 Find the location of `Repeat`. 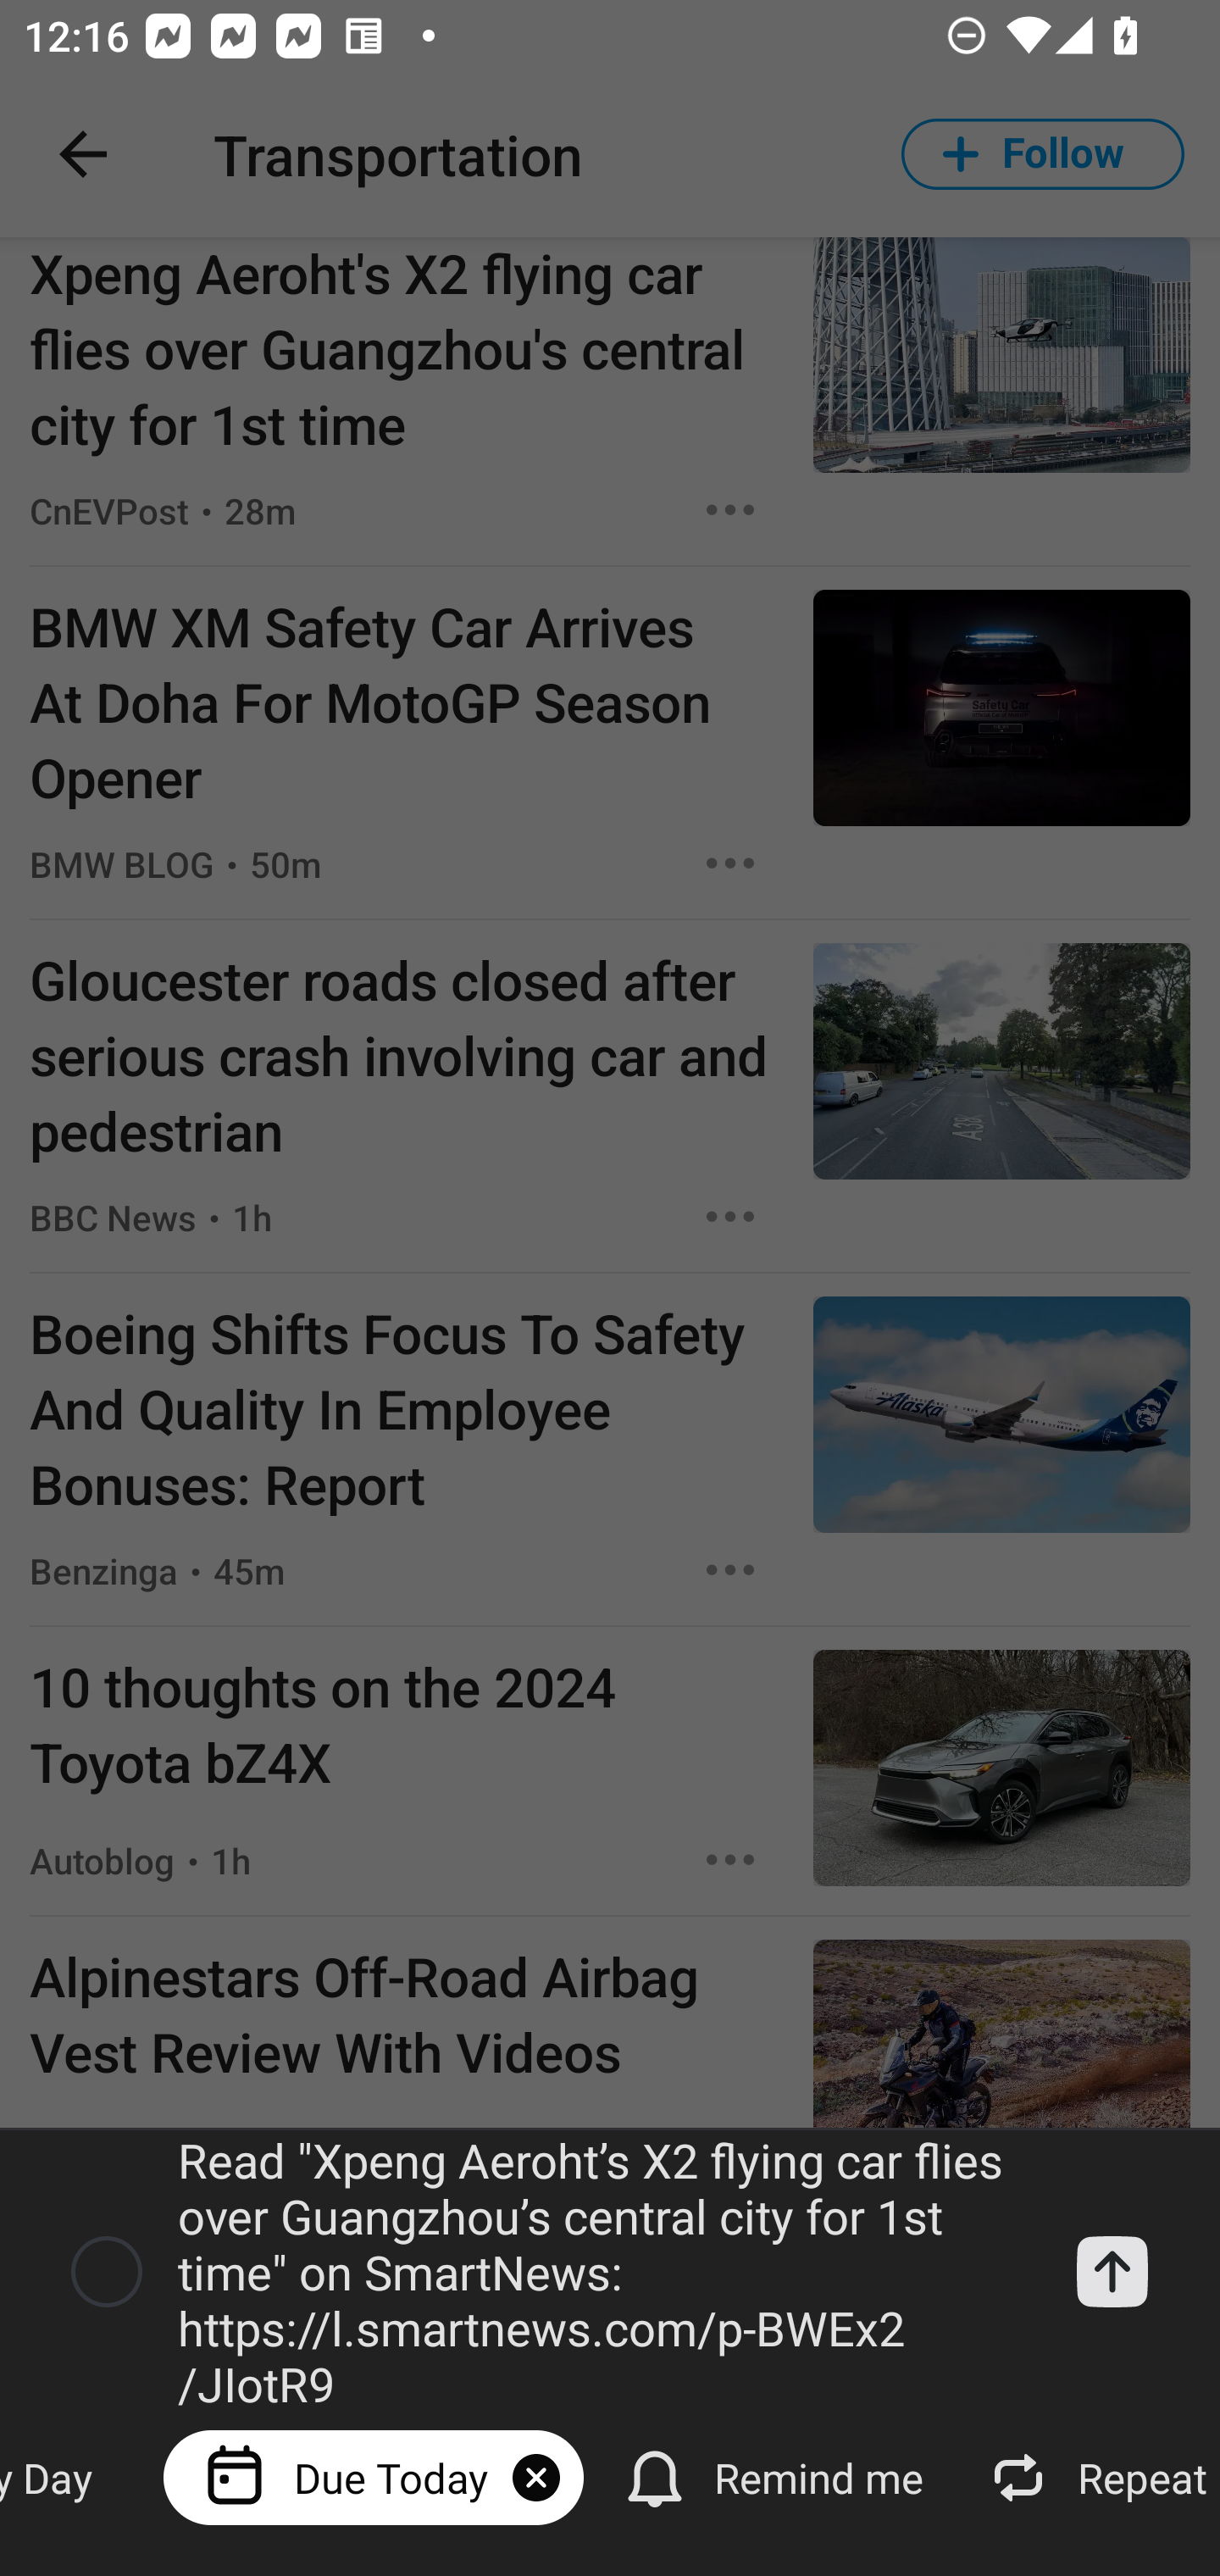

Repeat is located at coordinates (1095, 2476).